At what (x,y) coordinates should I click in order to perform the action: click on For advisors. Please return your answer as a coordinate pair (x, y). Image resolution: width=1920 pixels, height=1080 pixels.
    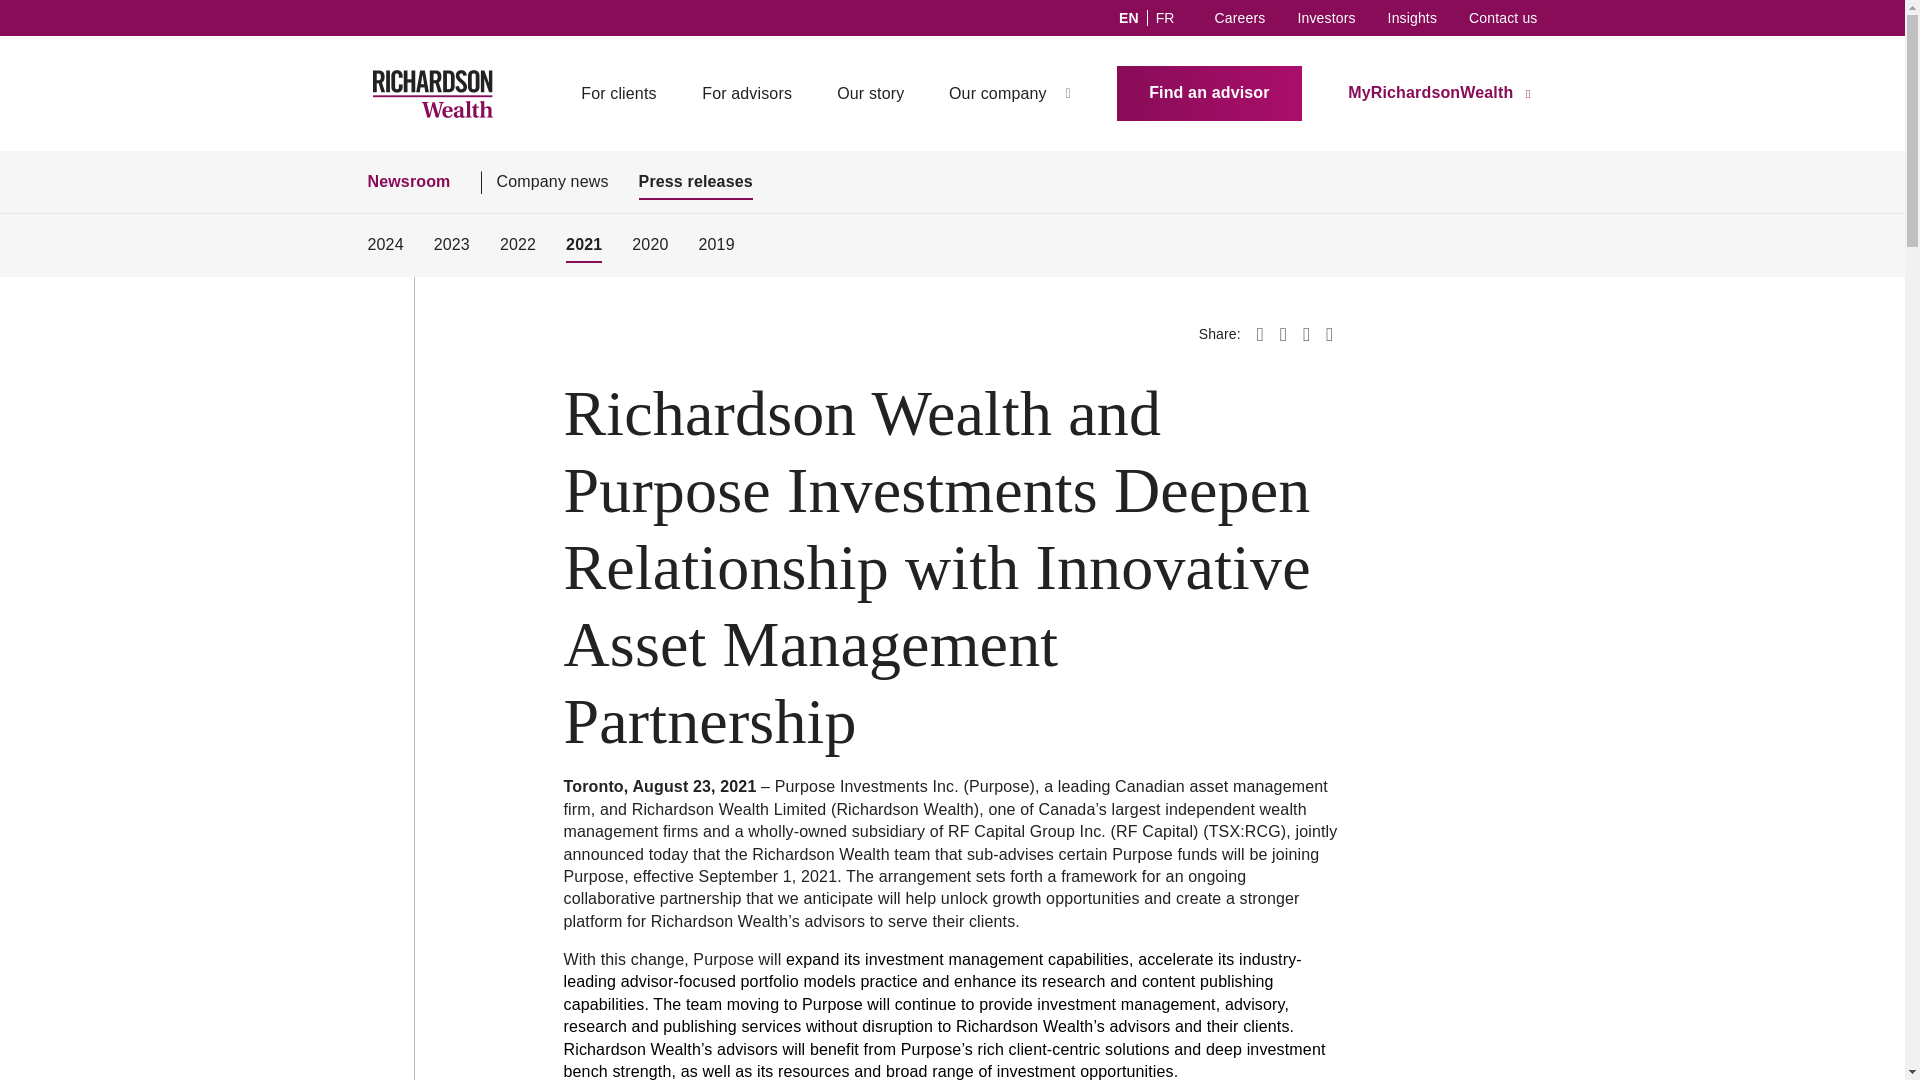
    Looking at the image, I should click on (746, 93).